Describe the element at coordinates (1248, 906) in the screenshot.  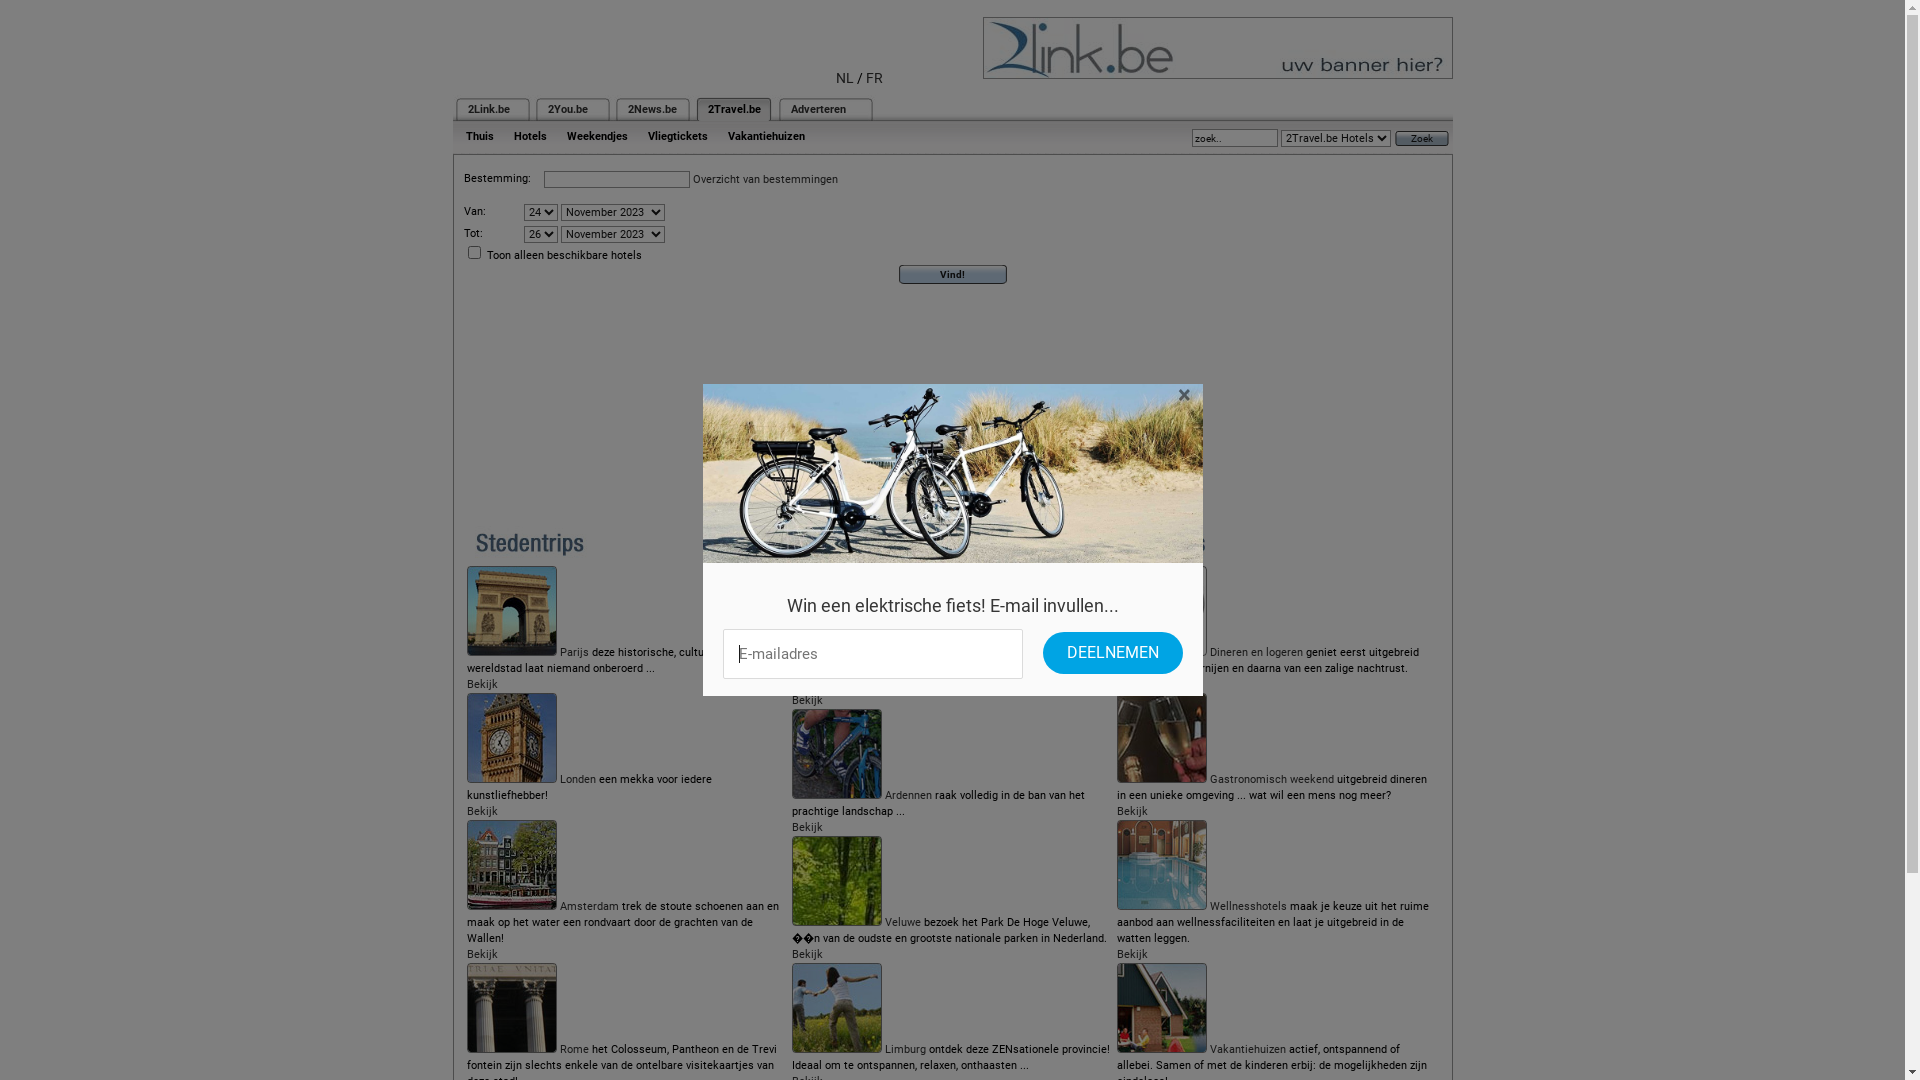
I see `Wellnesshotels` at that location.